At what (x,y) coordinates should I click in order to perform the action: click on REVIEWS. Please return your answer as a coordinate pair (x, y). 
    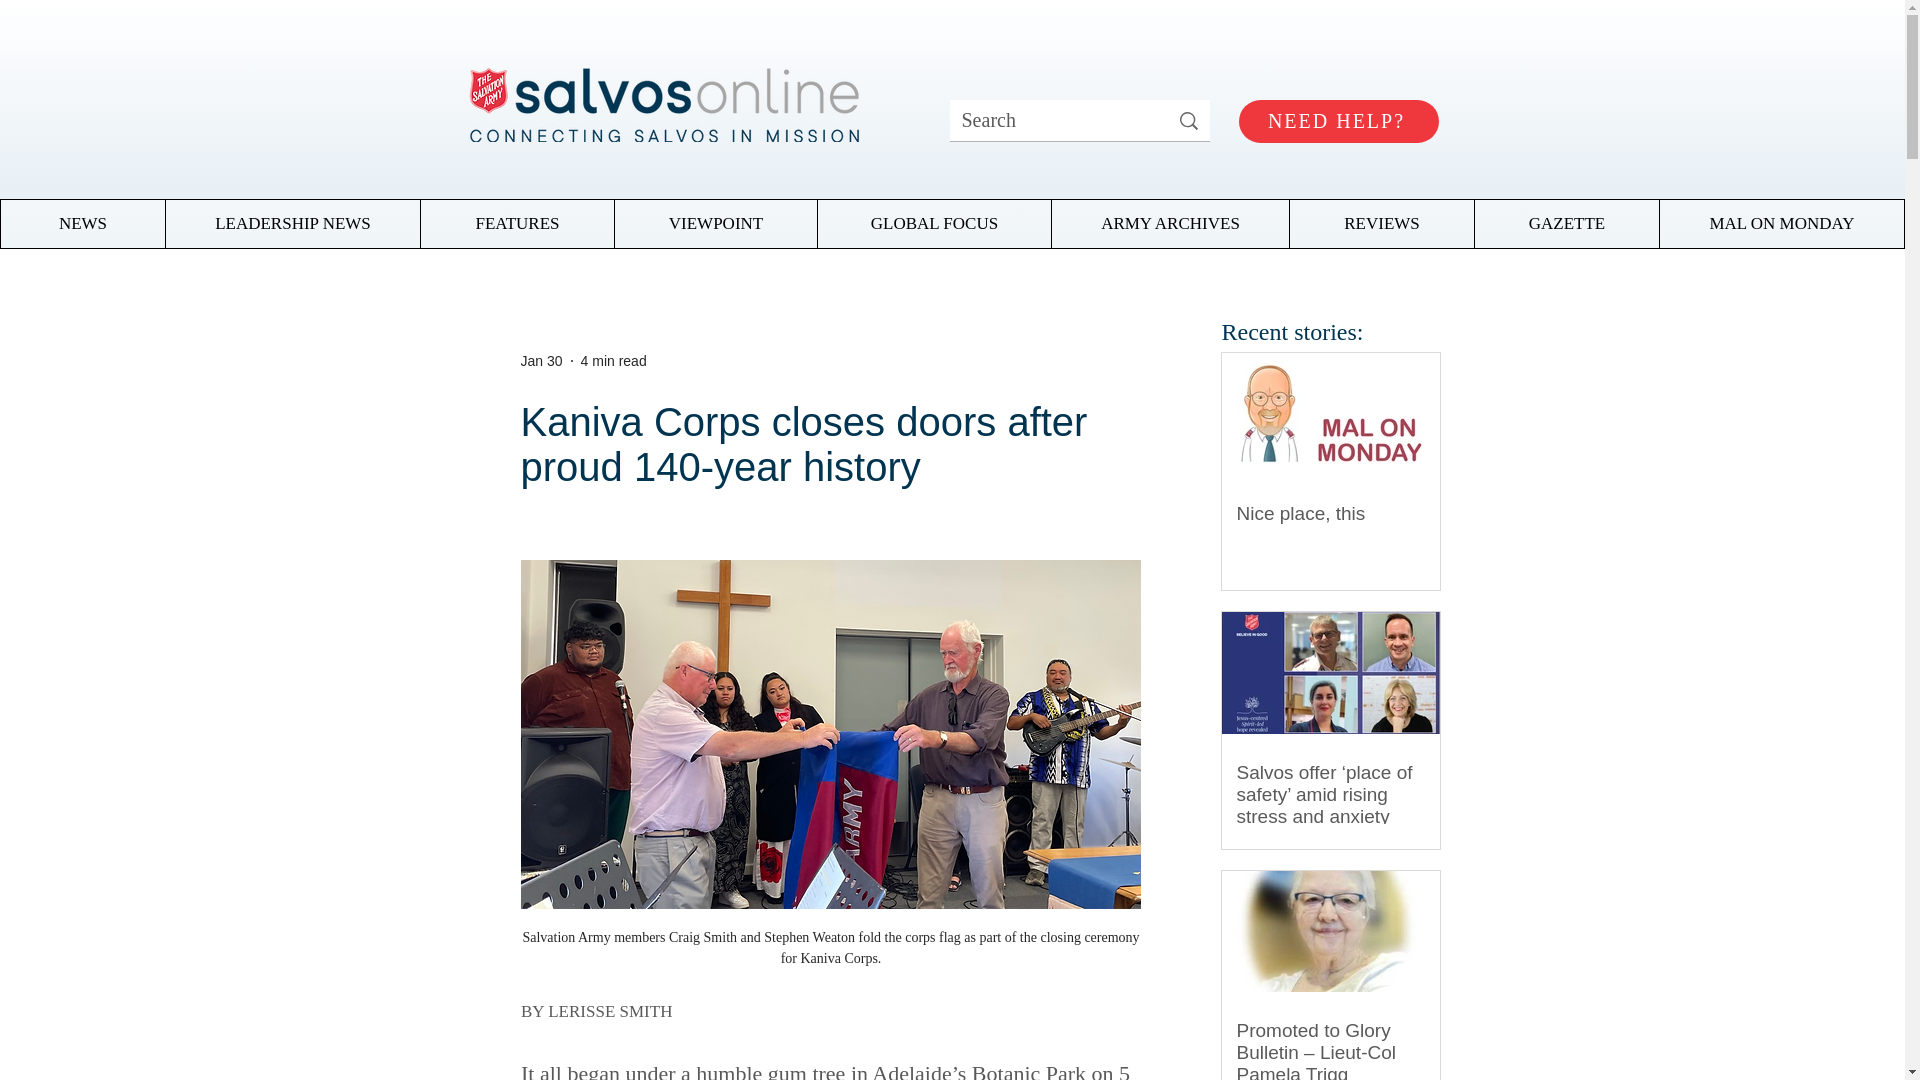
    Looking at the image, I should click on (1381, 224).